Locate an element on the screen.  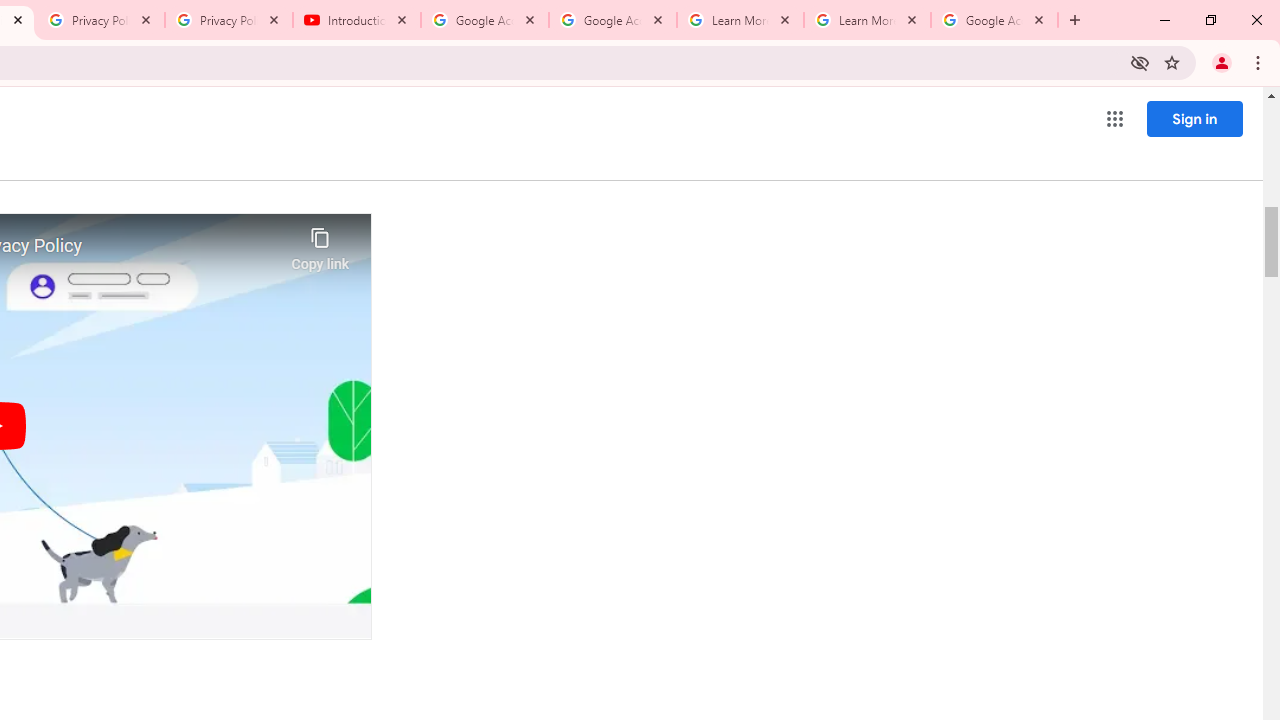
Google Account is located at coordinates (994, 20).